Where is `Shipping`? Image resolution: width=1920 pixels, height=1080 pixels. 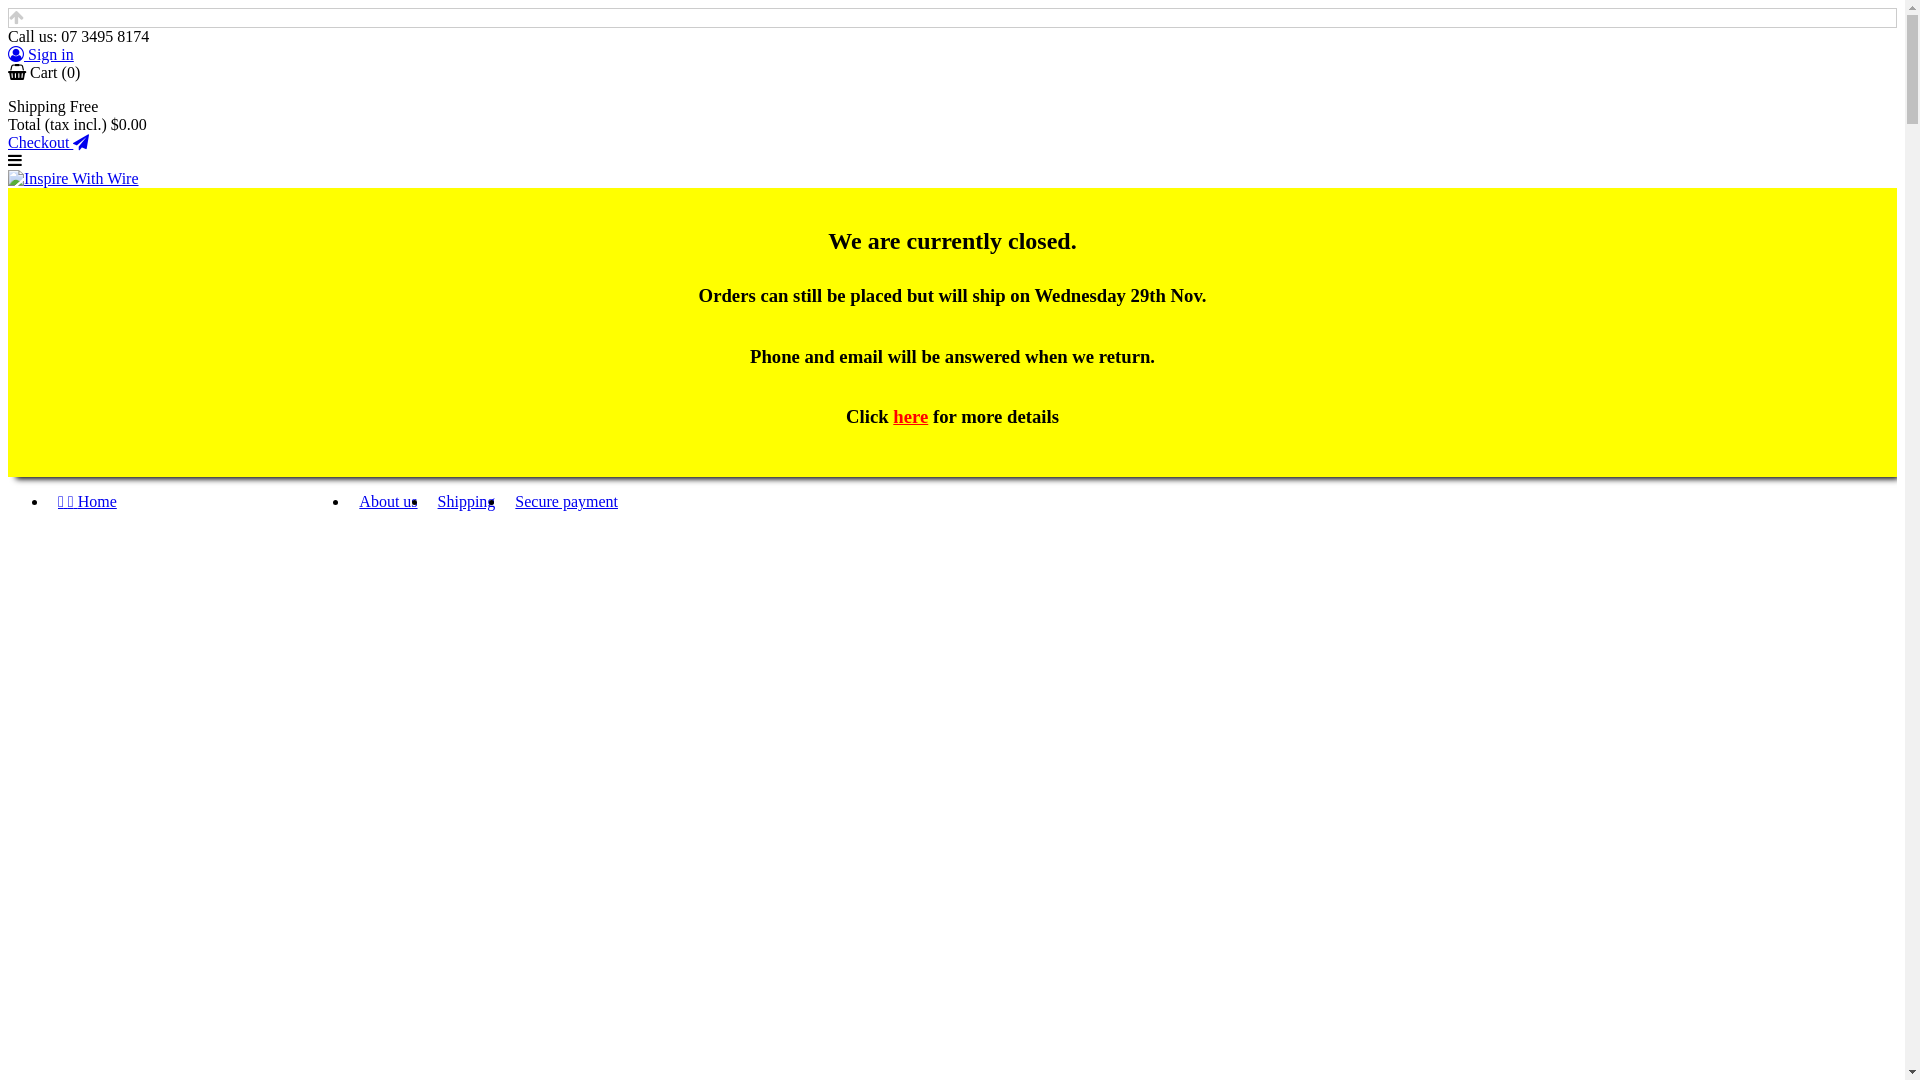
Shipping is located at coordinates (467, 500).